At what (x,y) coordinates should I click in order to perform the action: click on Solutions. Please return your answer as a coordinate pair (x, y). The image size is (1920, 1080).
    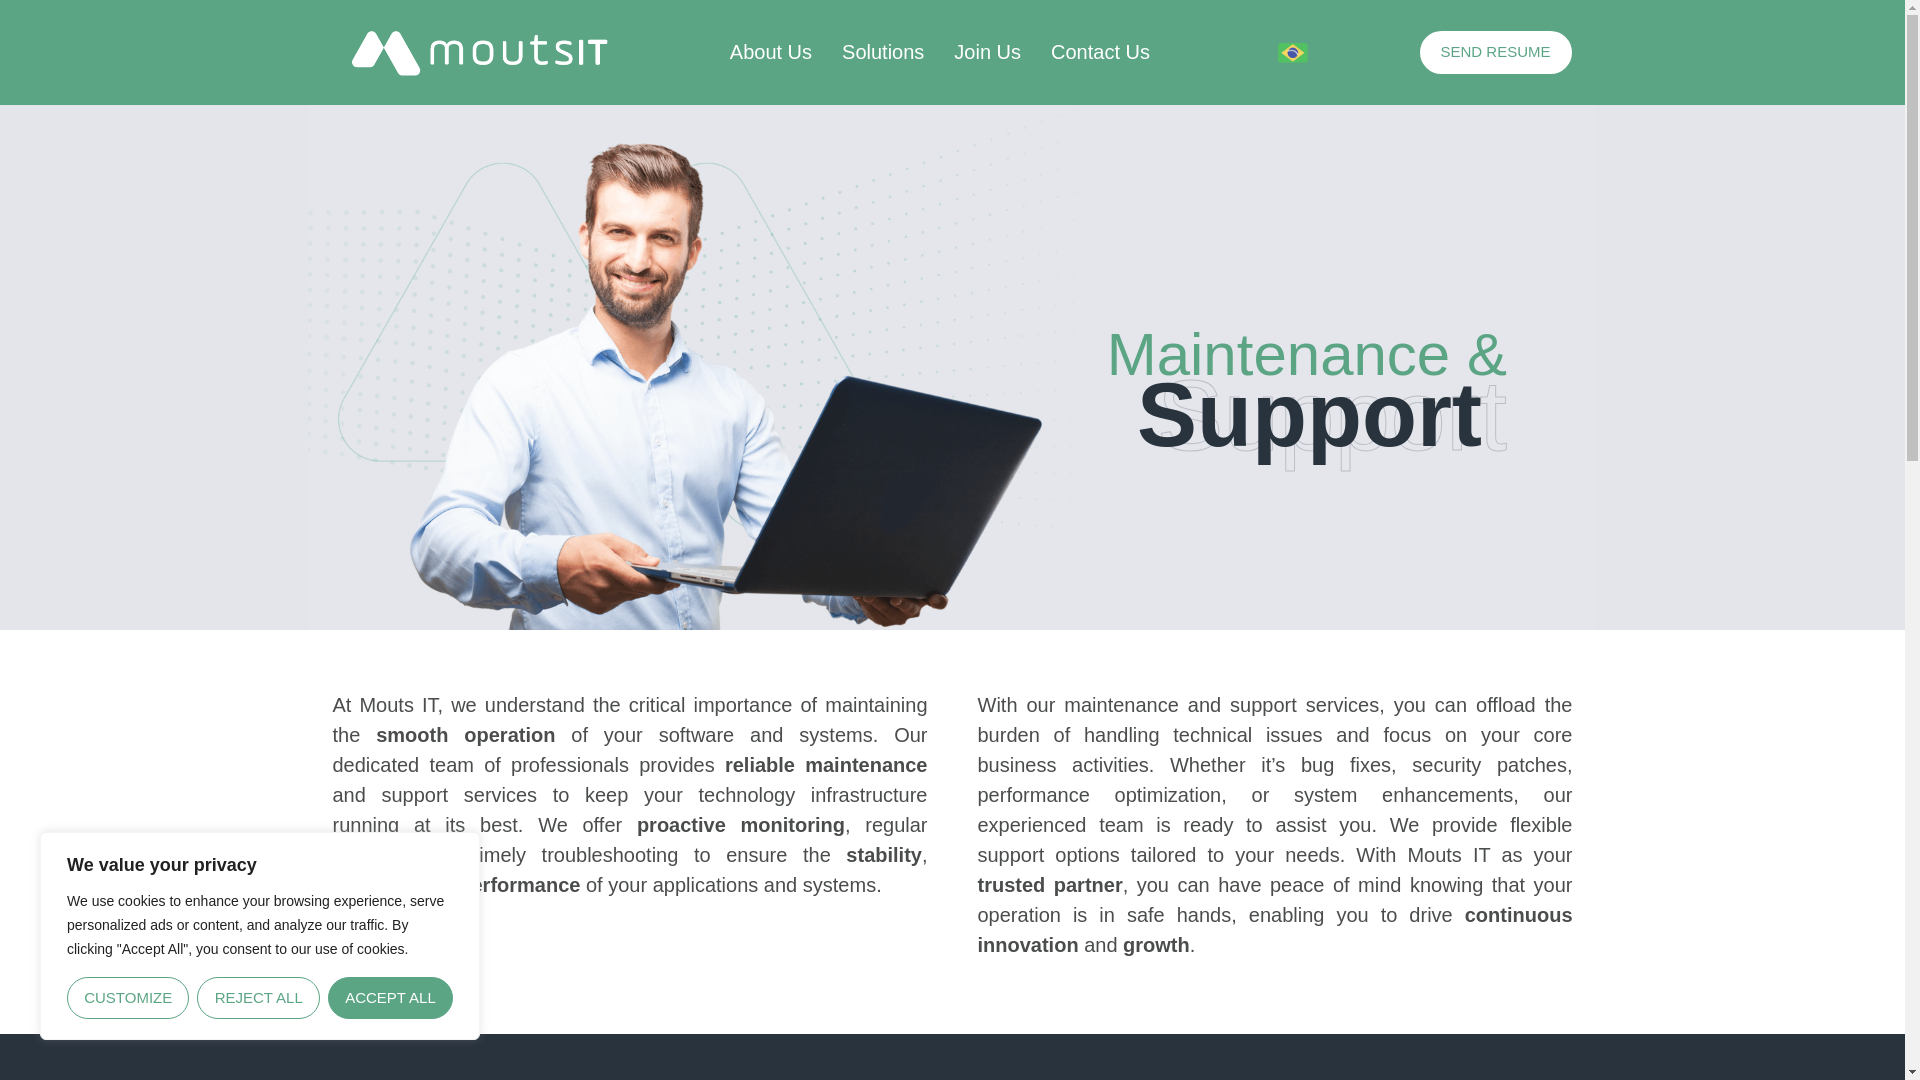
    Looking at the image, I should click on (882, 52).